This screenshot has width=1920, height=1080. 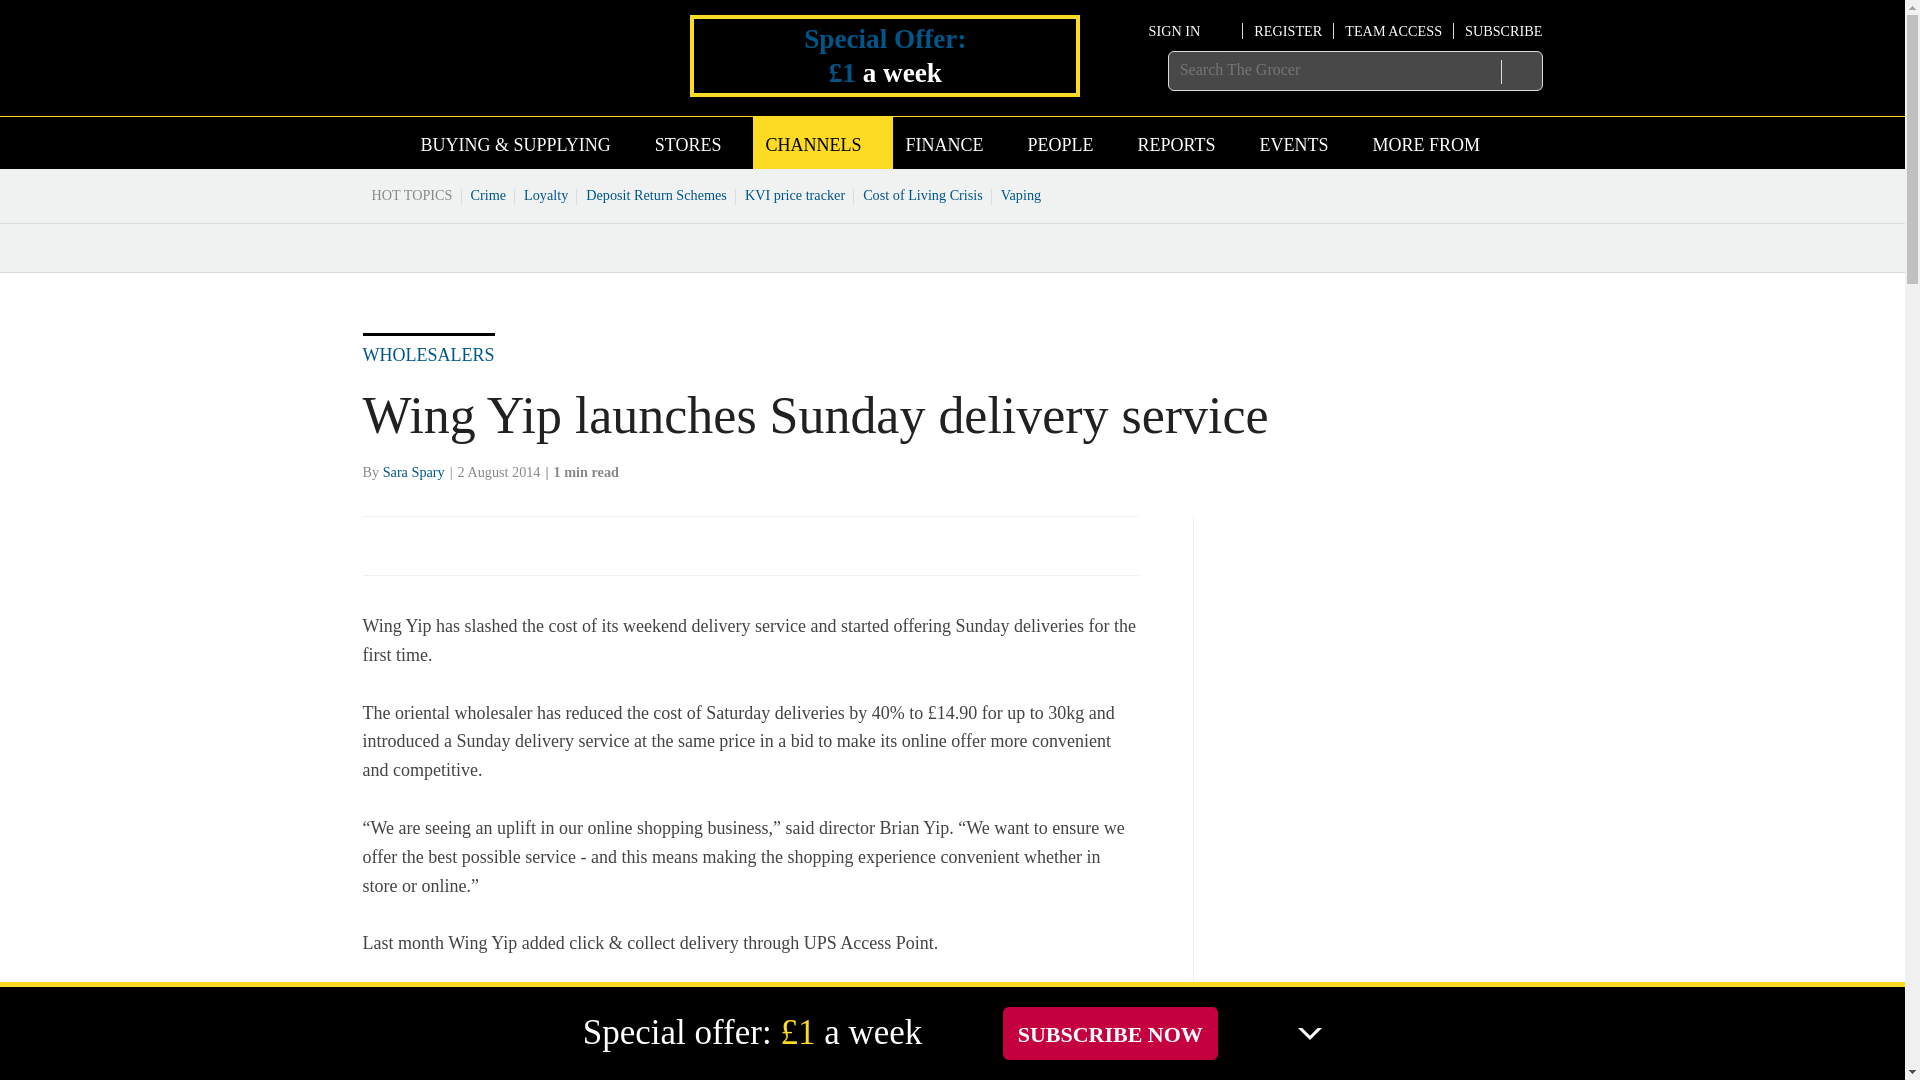 I want to click on Loyalty, so click(x=546, y=194).